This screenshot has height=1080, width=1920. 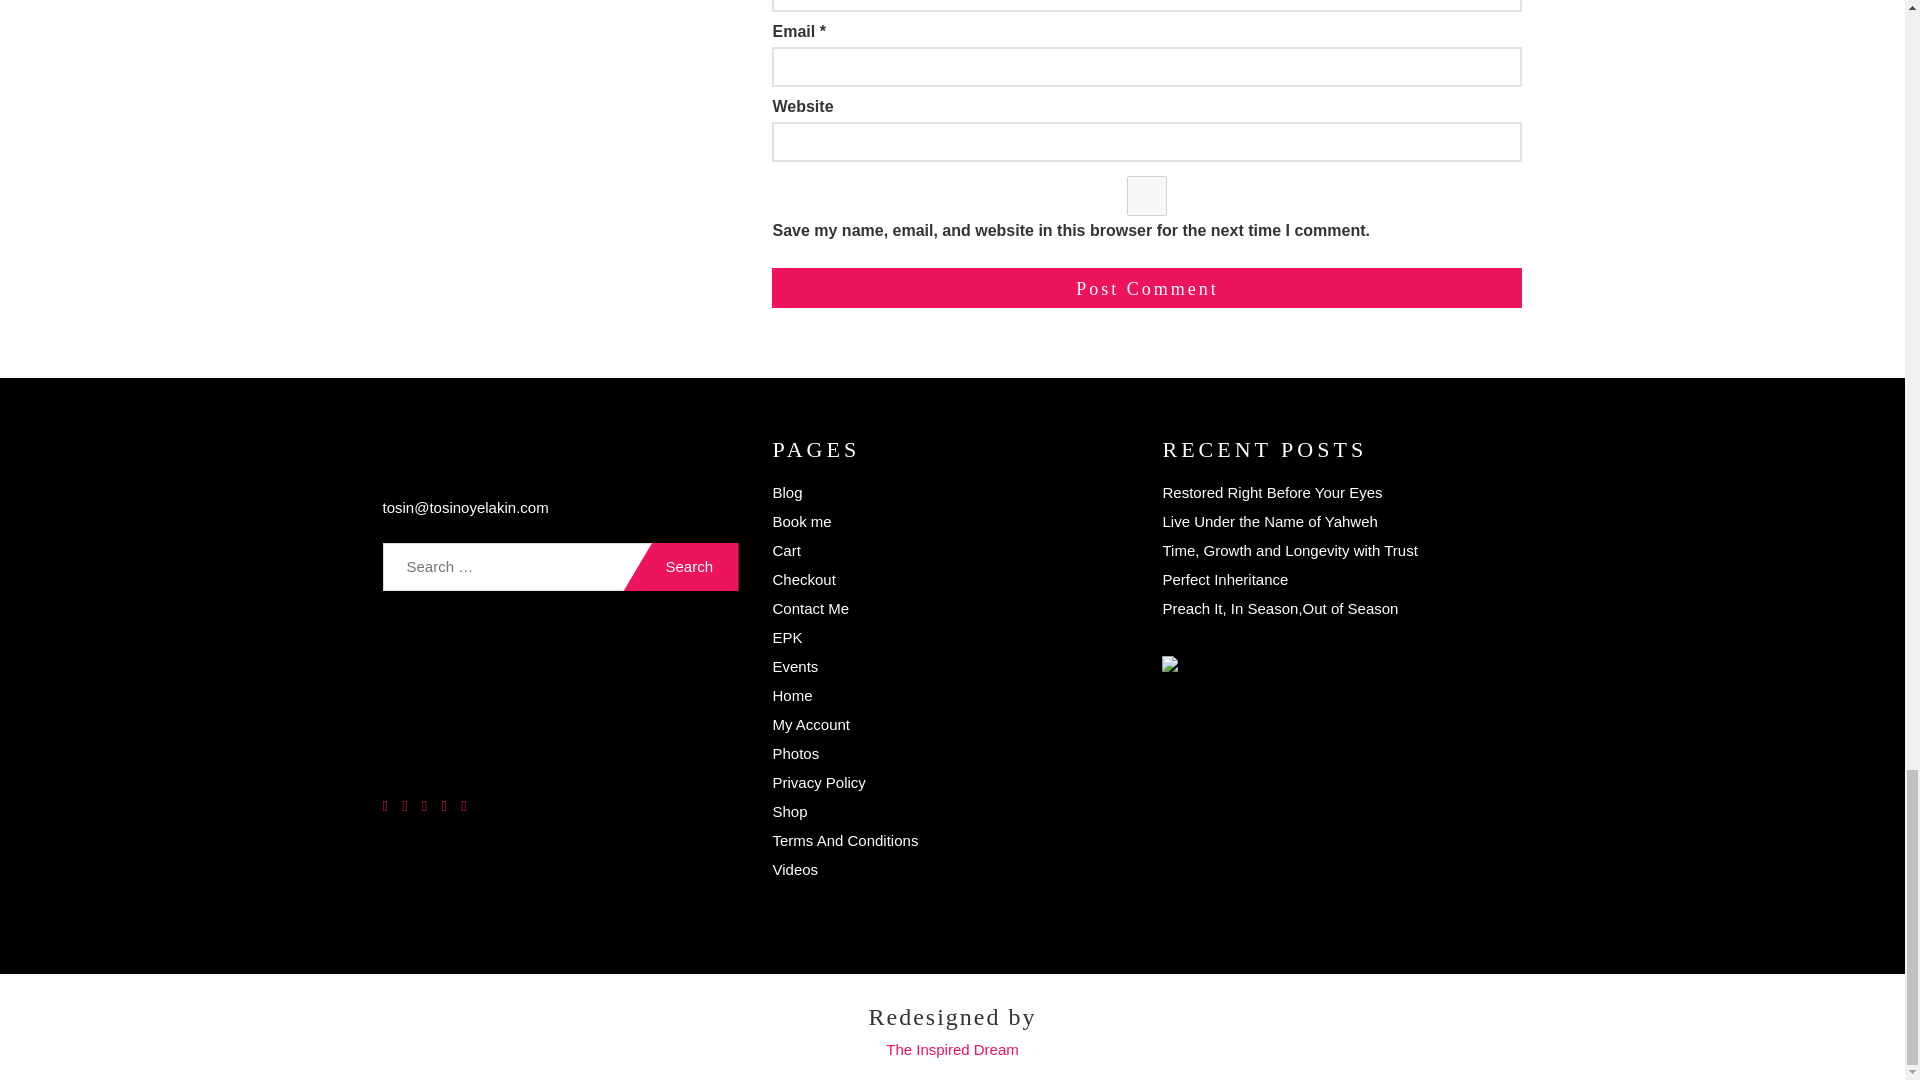 I want to click on Checkout, so click(x=803, y=579).